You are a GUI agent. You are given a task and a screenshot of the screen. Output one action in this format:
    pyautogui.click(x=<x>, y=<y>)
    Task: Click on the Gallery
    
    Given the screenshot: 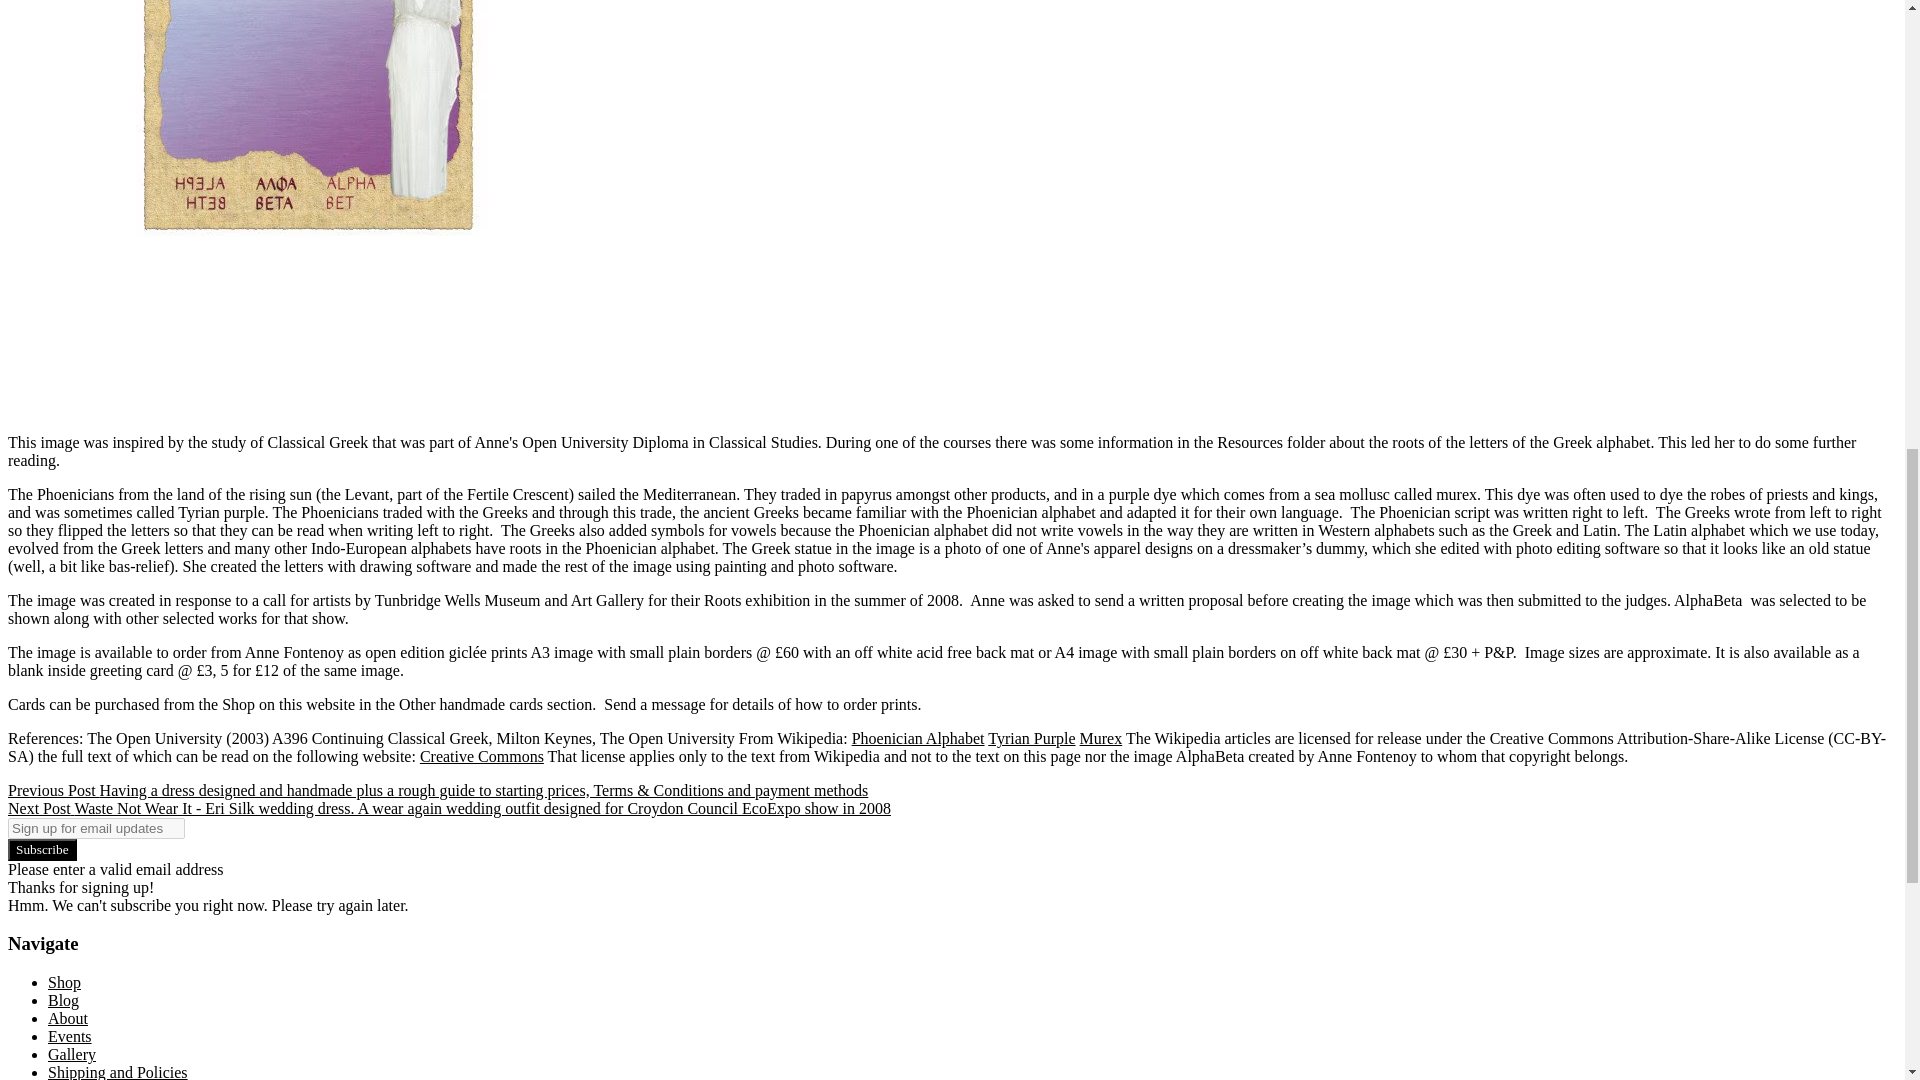 What is the action you would take?
    pyautogui.click(x=72, y=1054)
    